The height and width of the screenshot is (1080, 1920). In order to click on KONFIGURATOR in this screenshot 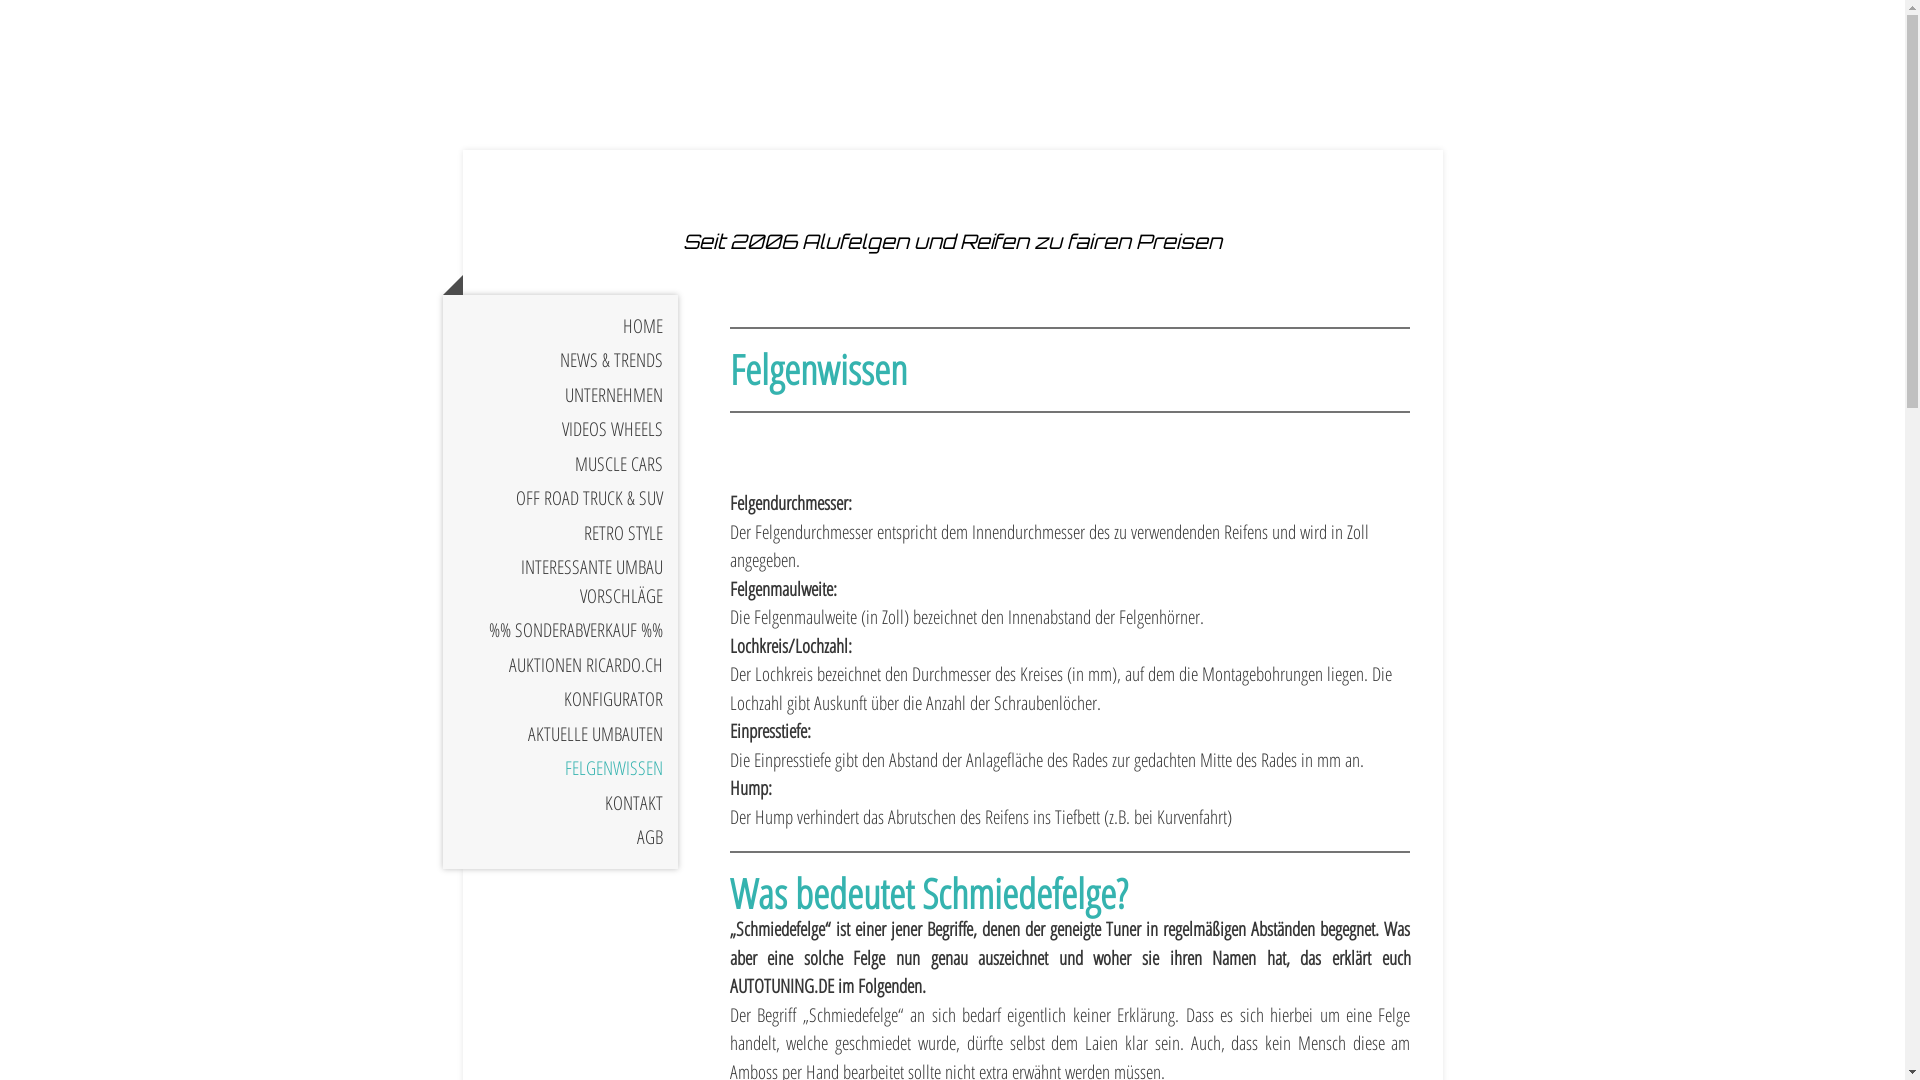, I will do `click(560, 700)`.